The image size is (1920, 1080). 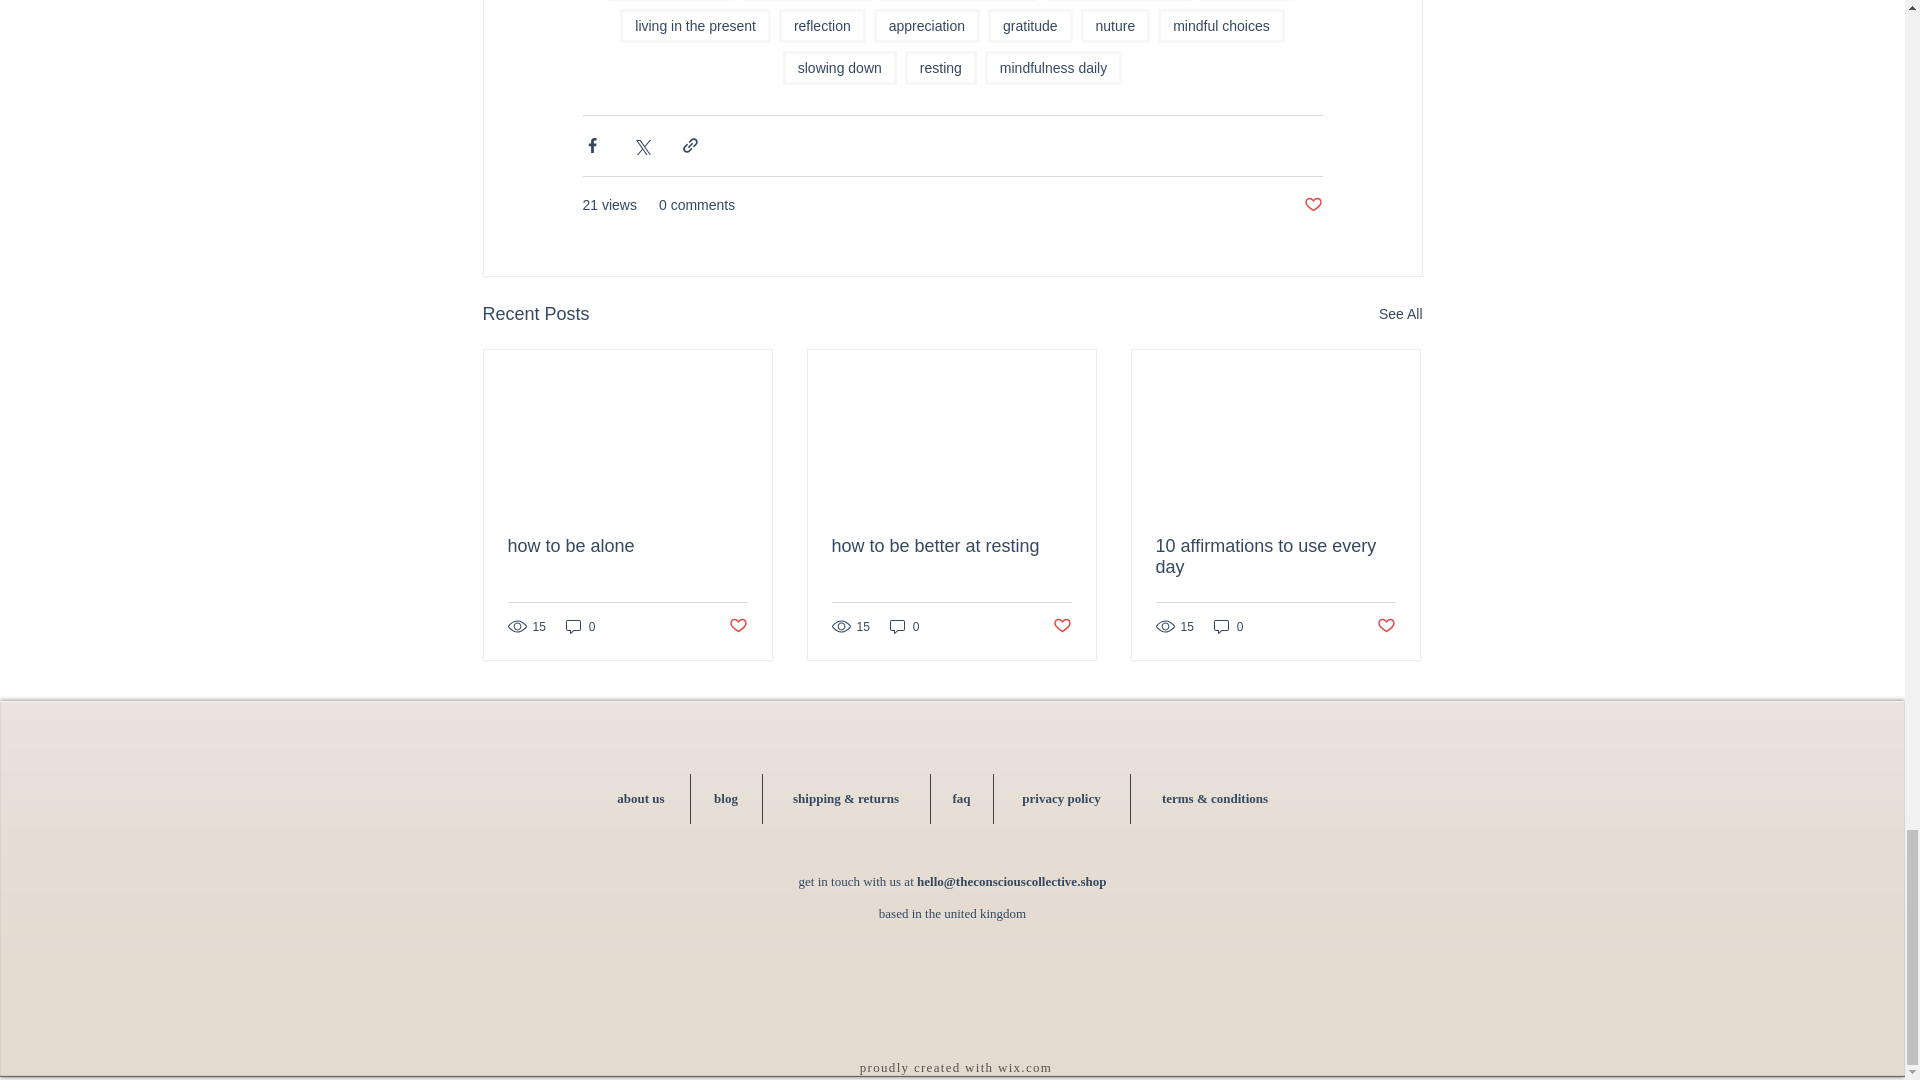 I want to click on nuture, so click(x=1114, y=26).